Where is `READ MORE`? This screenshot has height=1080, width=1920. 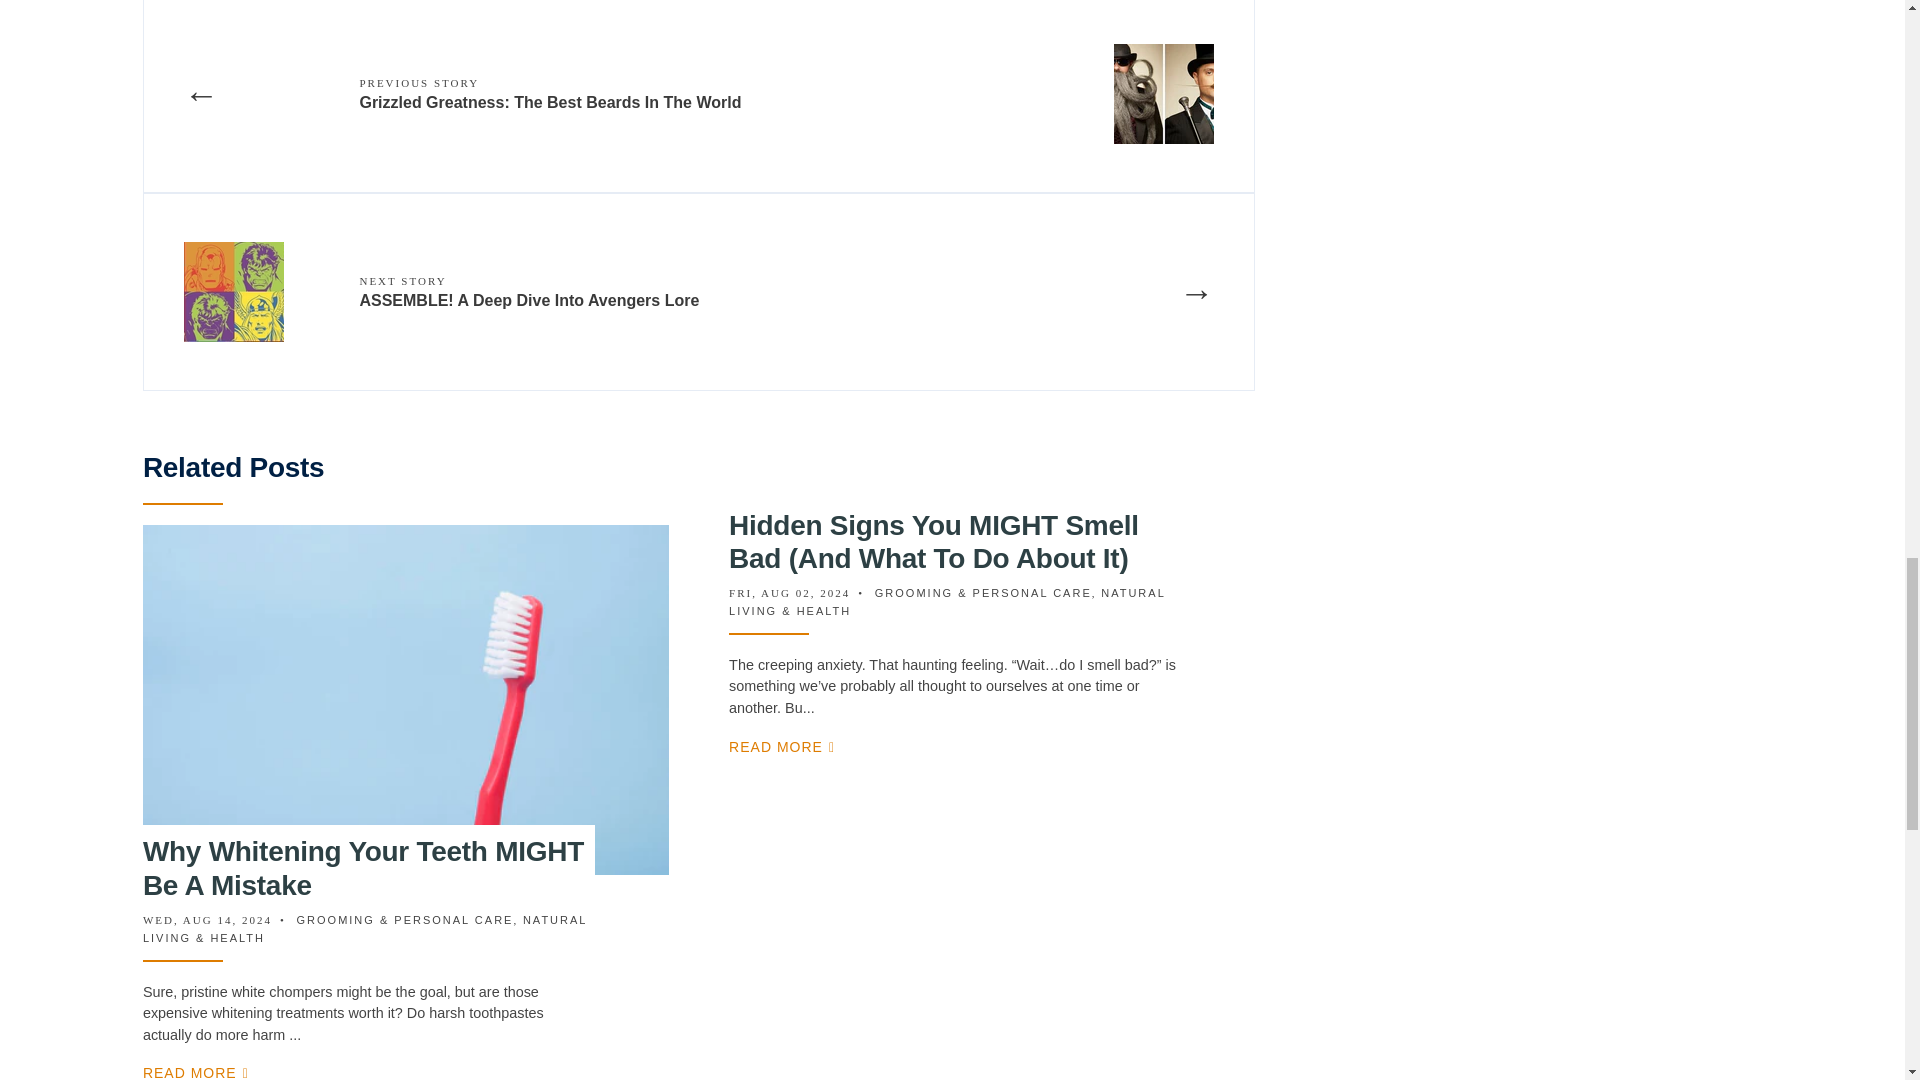 READ MORE is located at coordinates (782, 746).